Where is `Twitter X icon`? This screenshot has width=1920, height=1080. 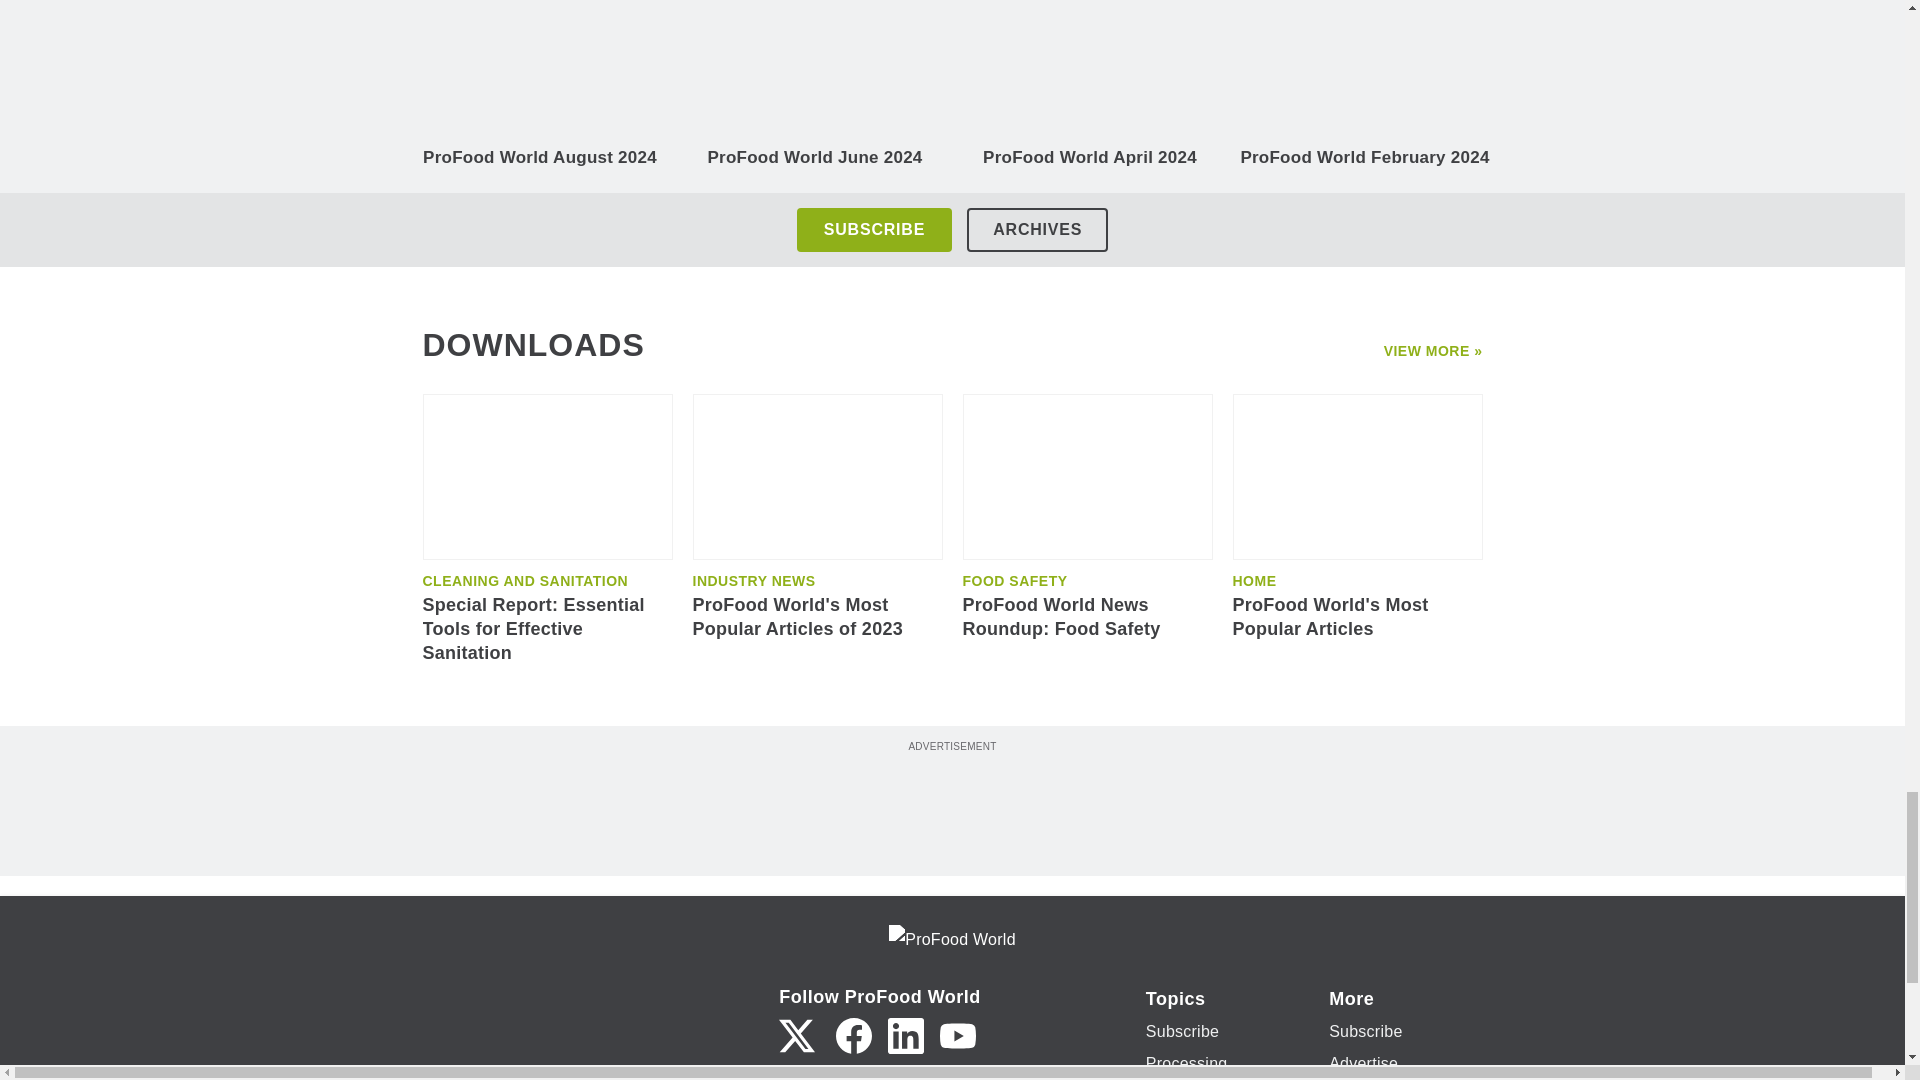 Twitter X icon is located at coordinates (796, 1036).